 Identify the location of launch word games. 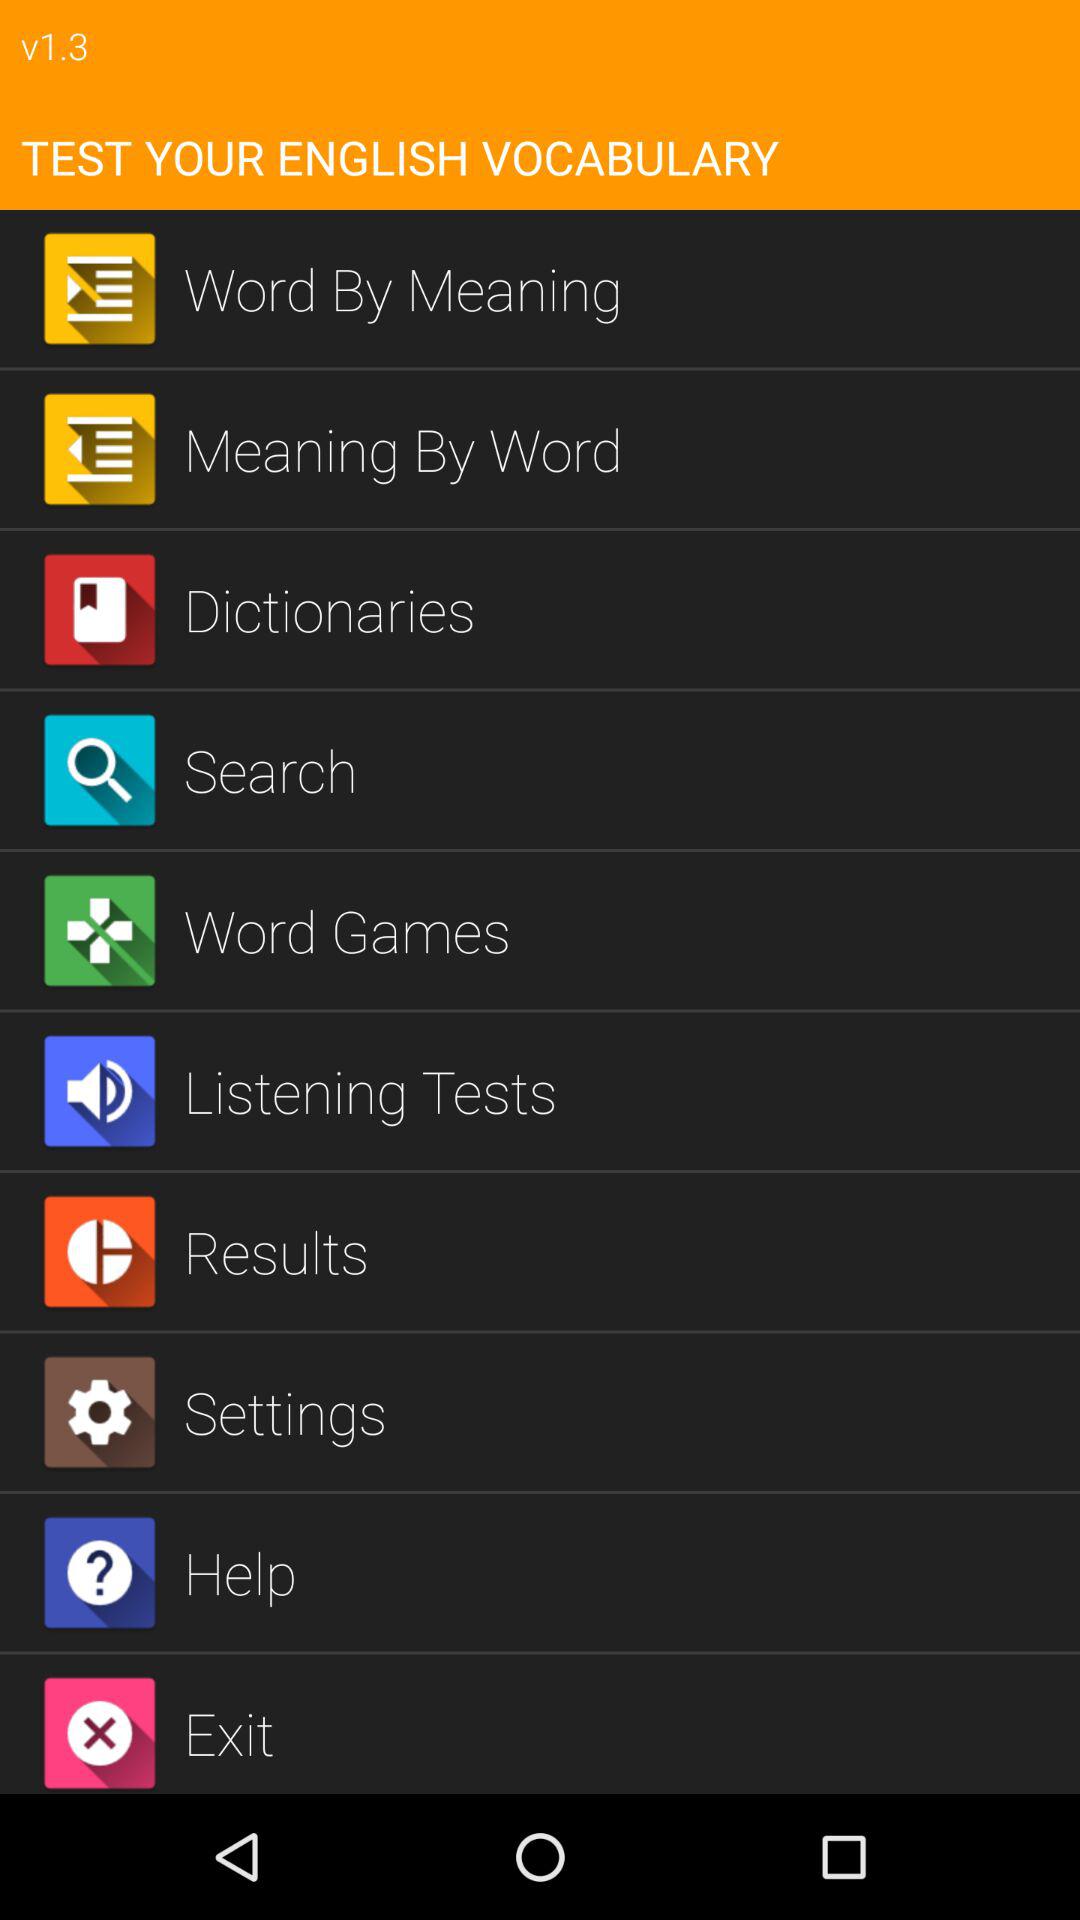
(624, 930).